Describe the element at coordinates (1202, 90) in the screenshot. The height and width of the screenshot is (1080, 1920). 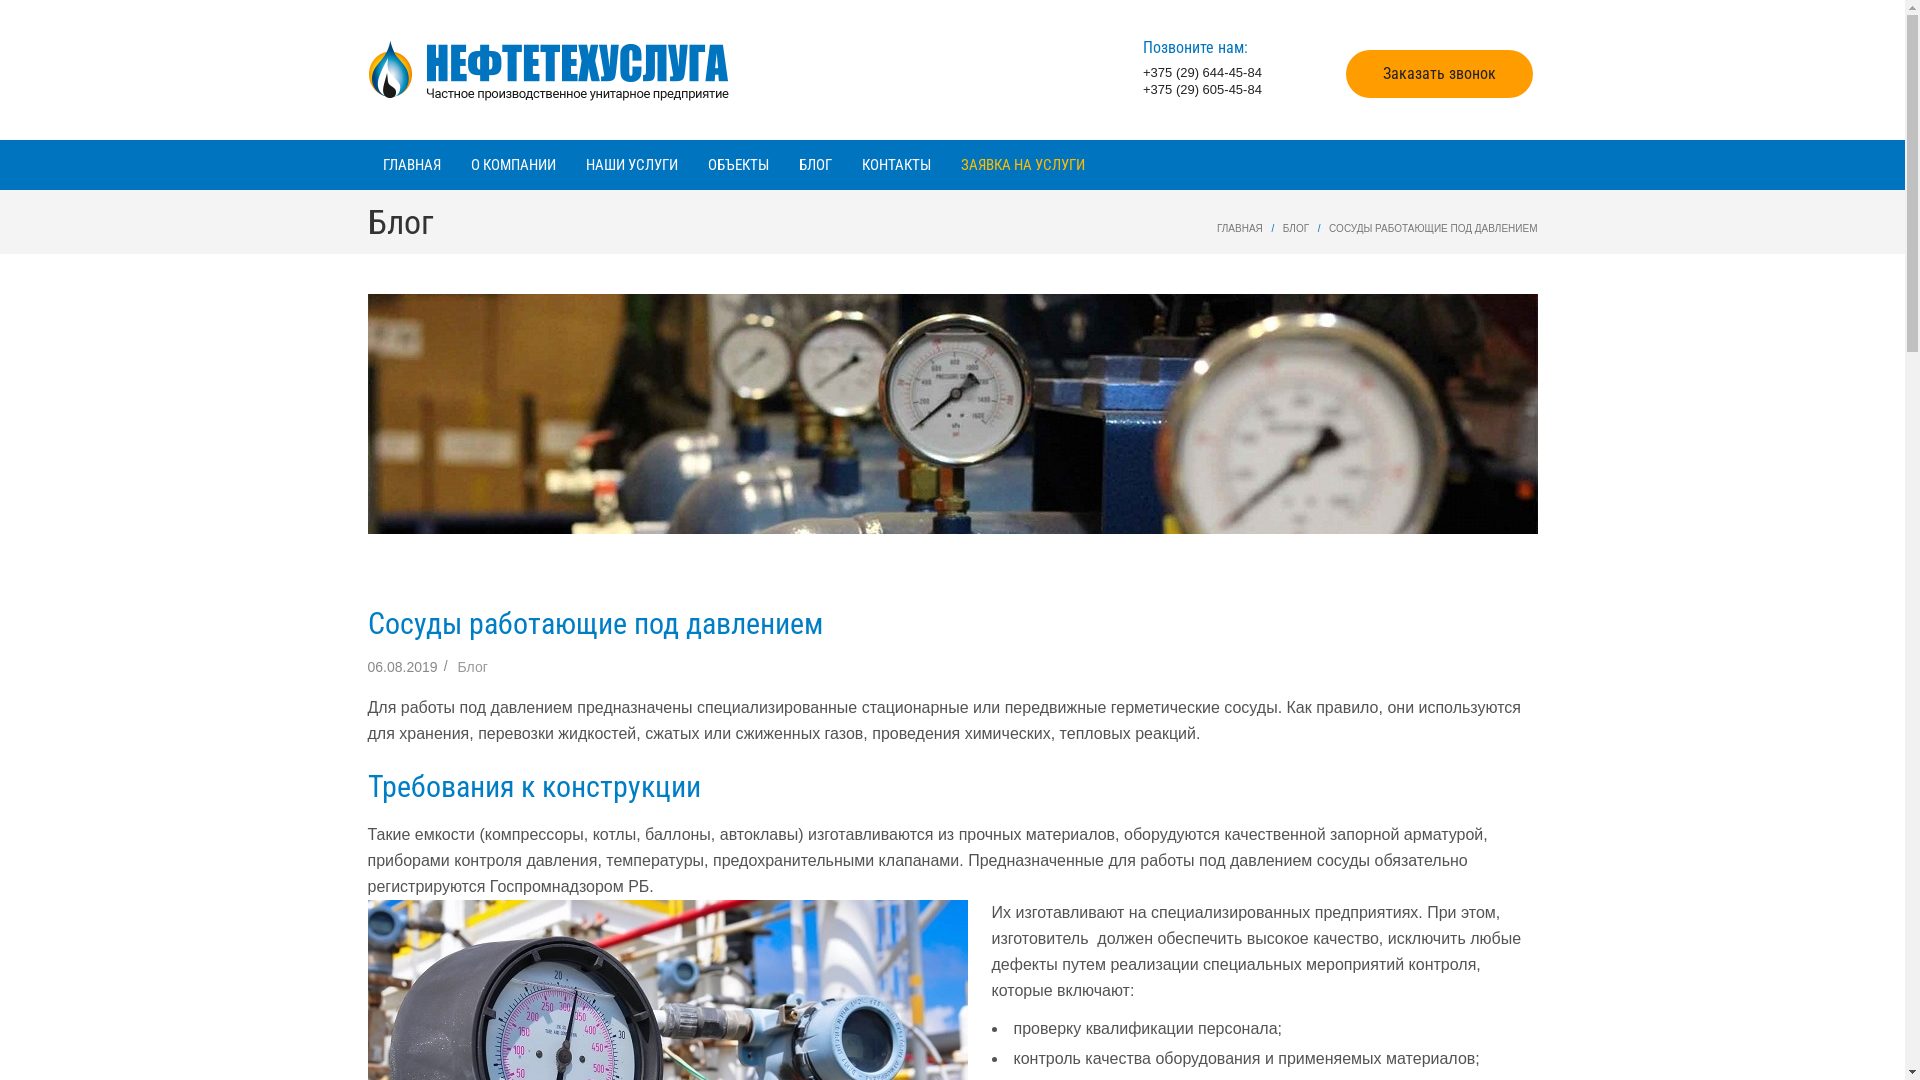
I see `+375 (29) 605-45-84` at that location.